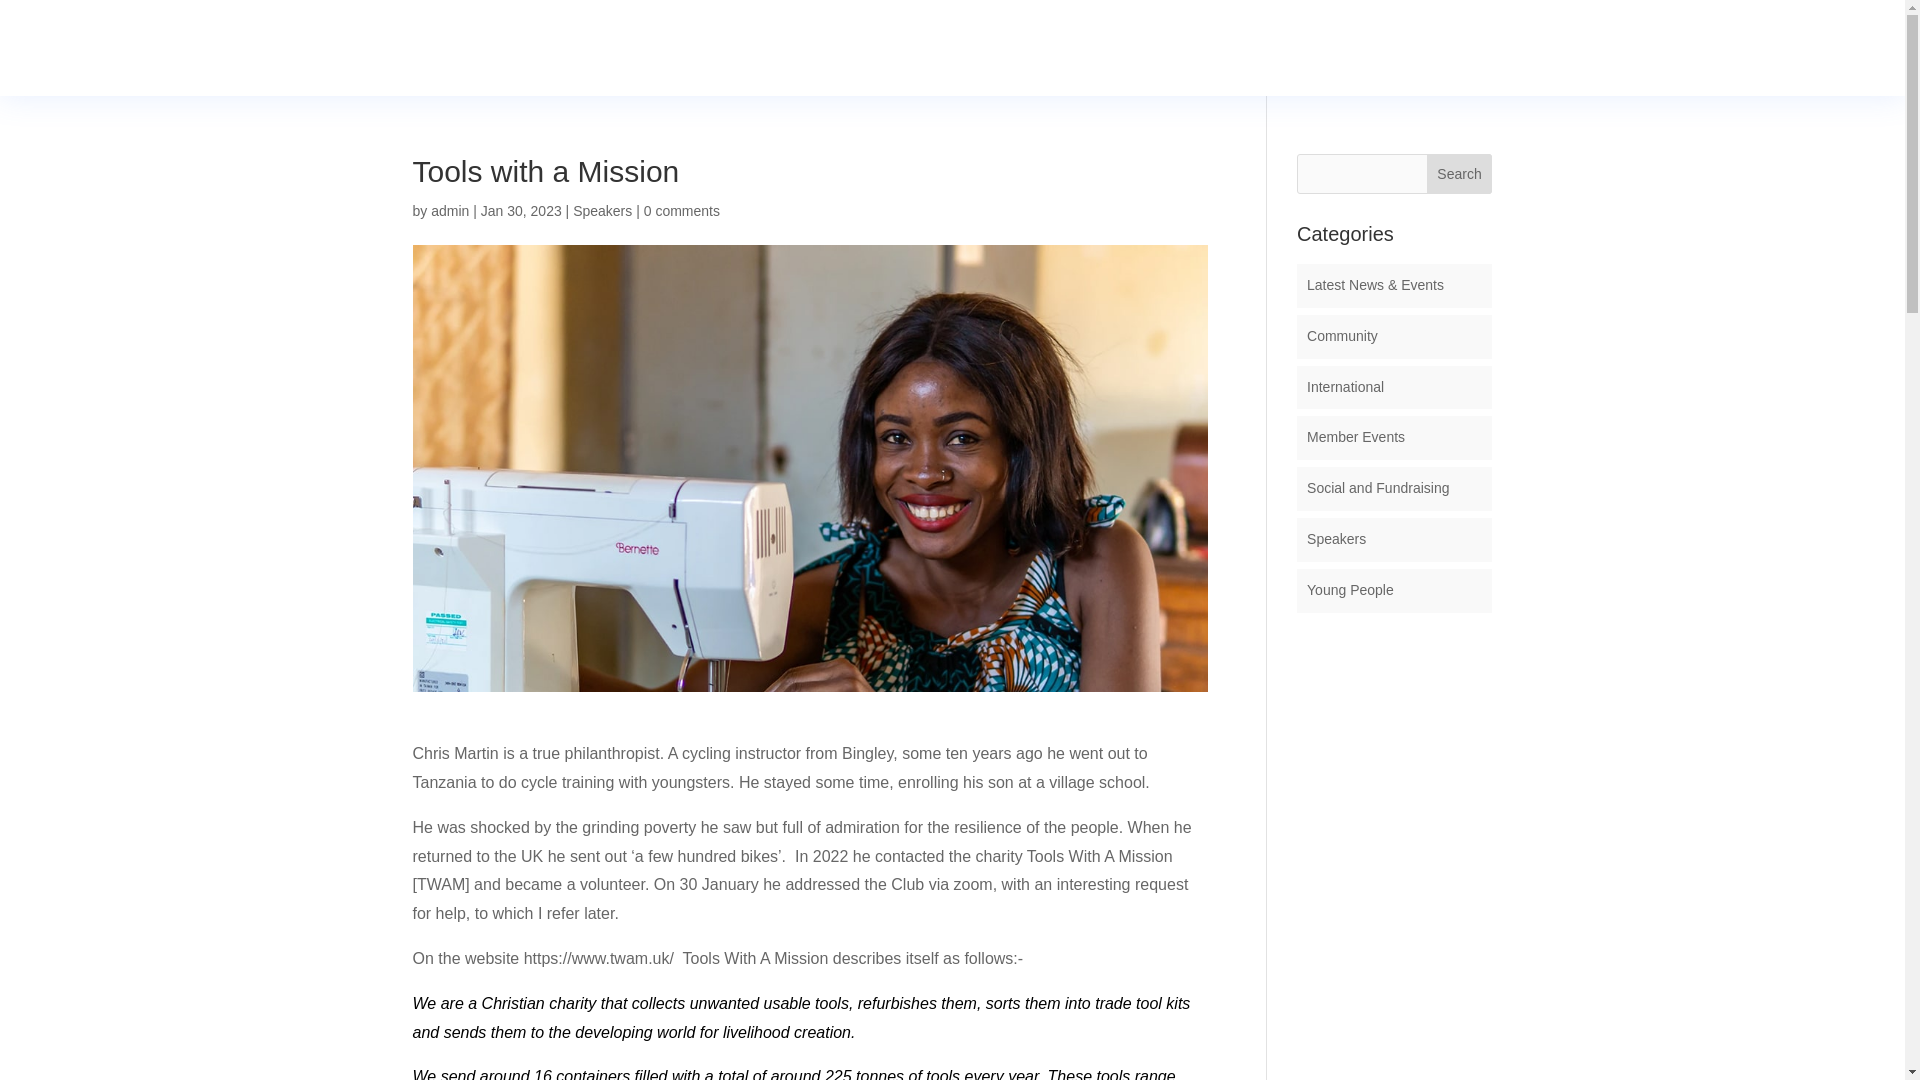 Image resolution: width=1920 pixels, height=1080 pixels. I want to click on Search, so click(1460, 174).